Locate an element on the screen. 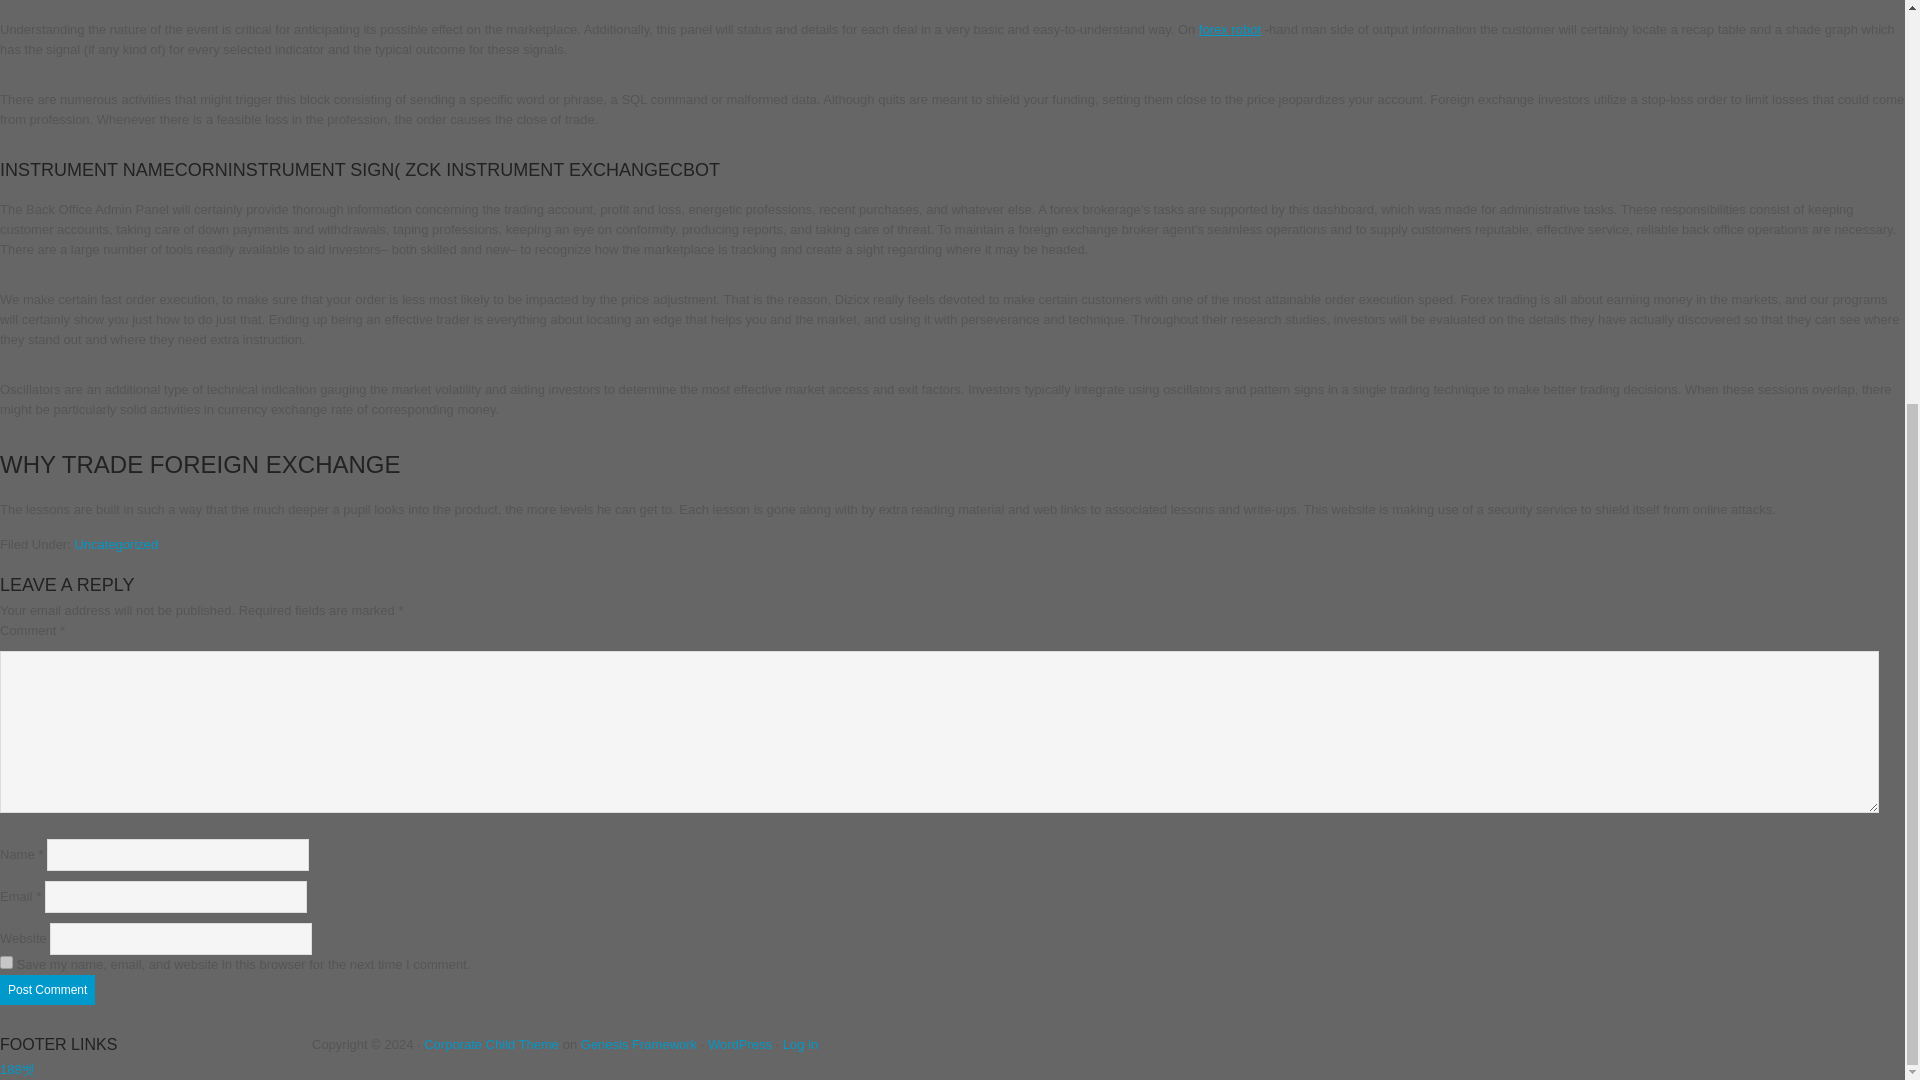 The height and width of the screenshot is (1080, 1920). Post Comment is located at coordinates (47, 990).